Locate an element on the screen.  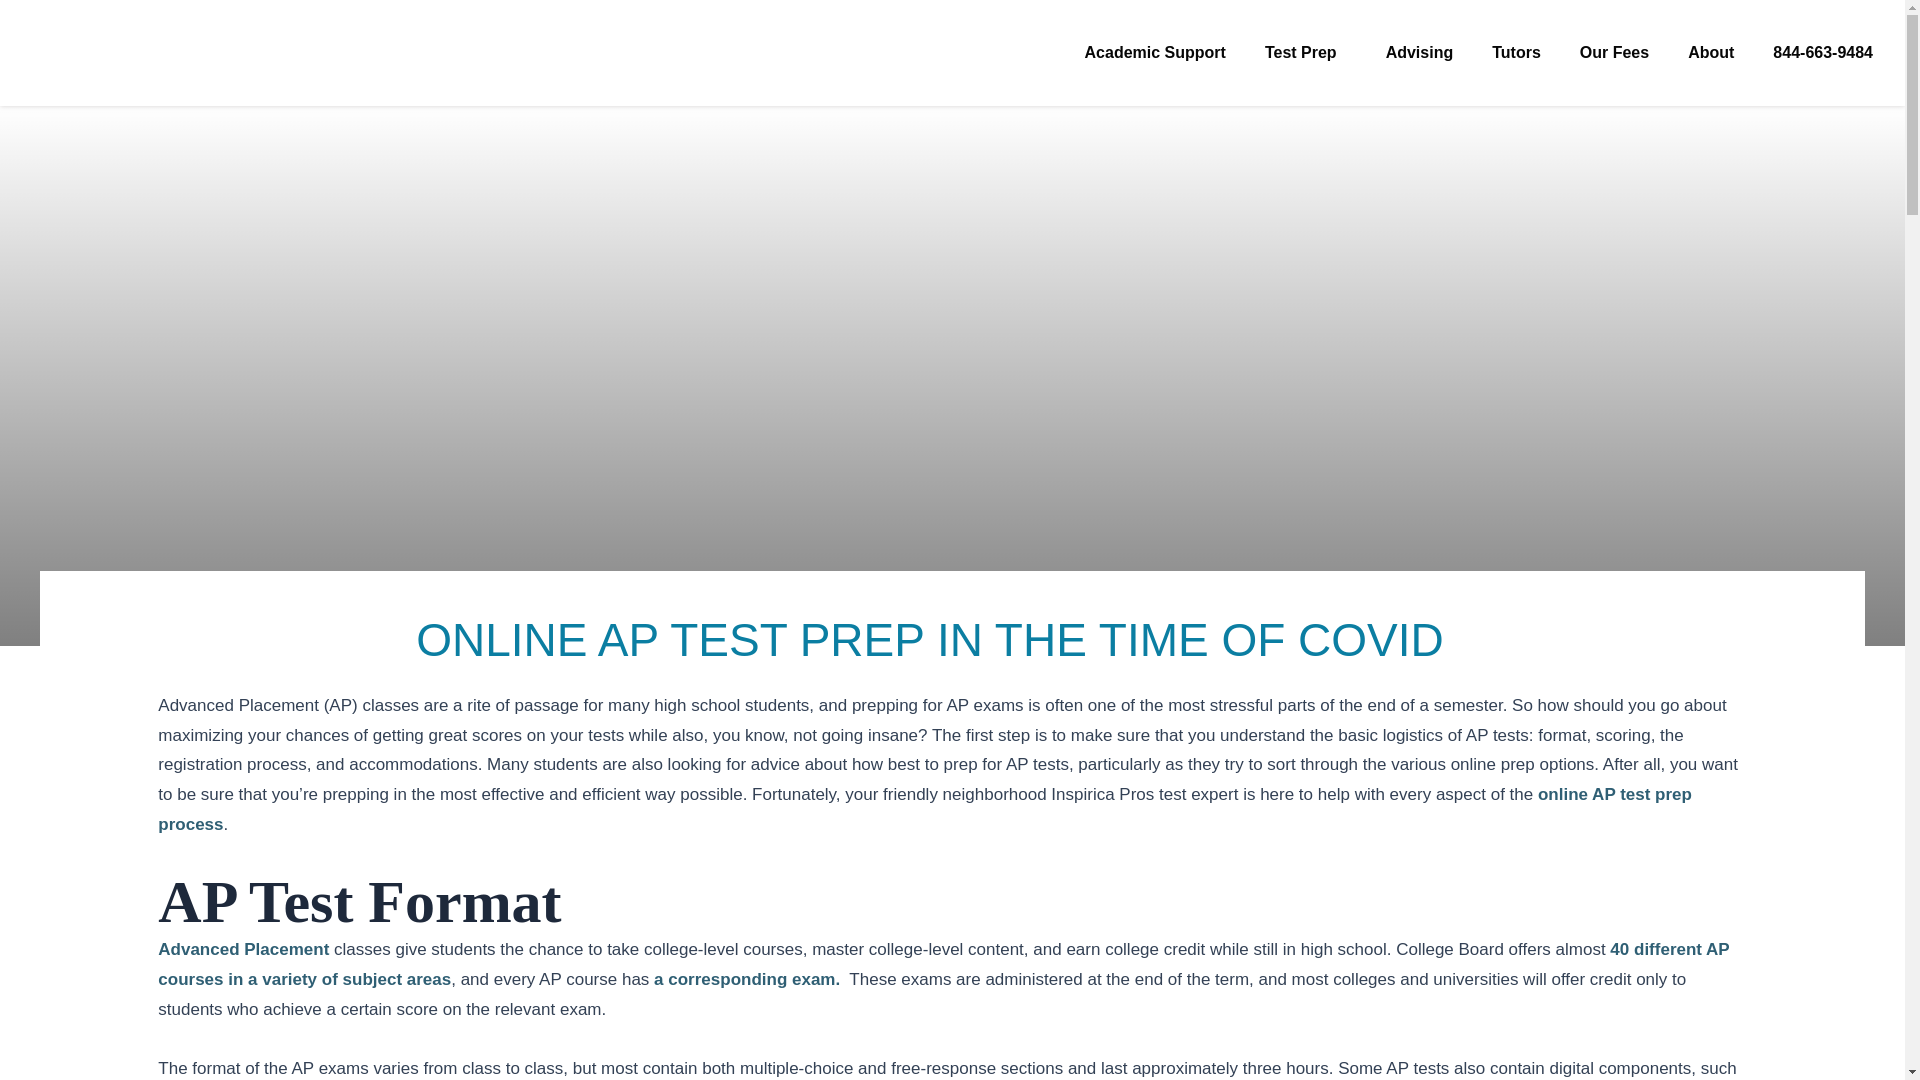
Tutors is located at coordinates (1516, 53).